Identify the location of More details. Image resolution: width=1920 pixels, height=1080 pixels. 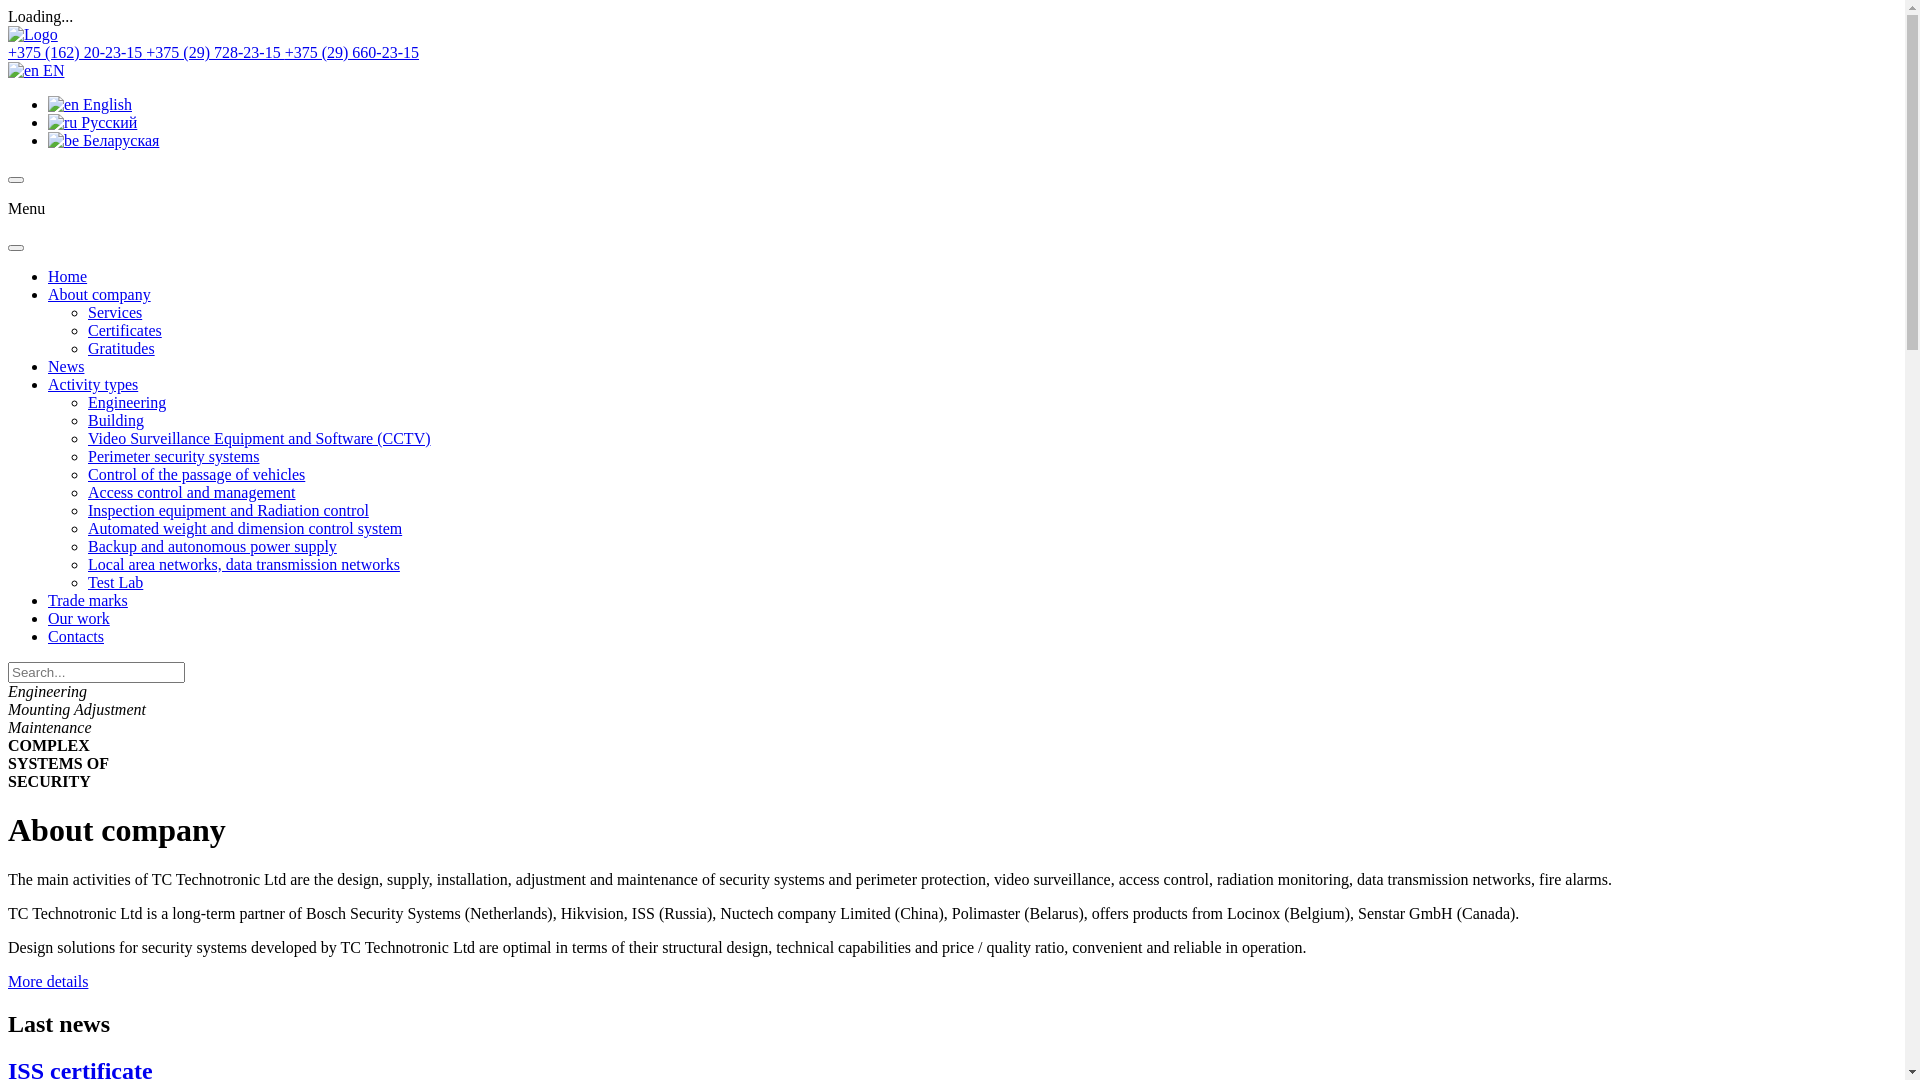
(48, 982).